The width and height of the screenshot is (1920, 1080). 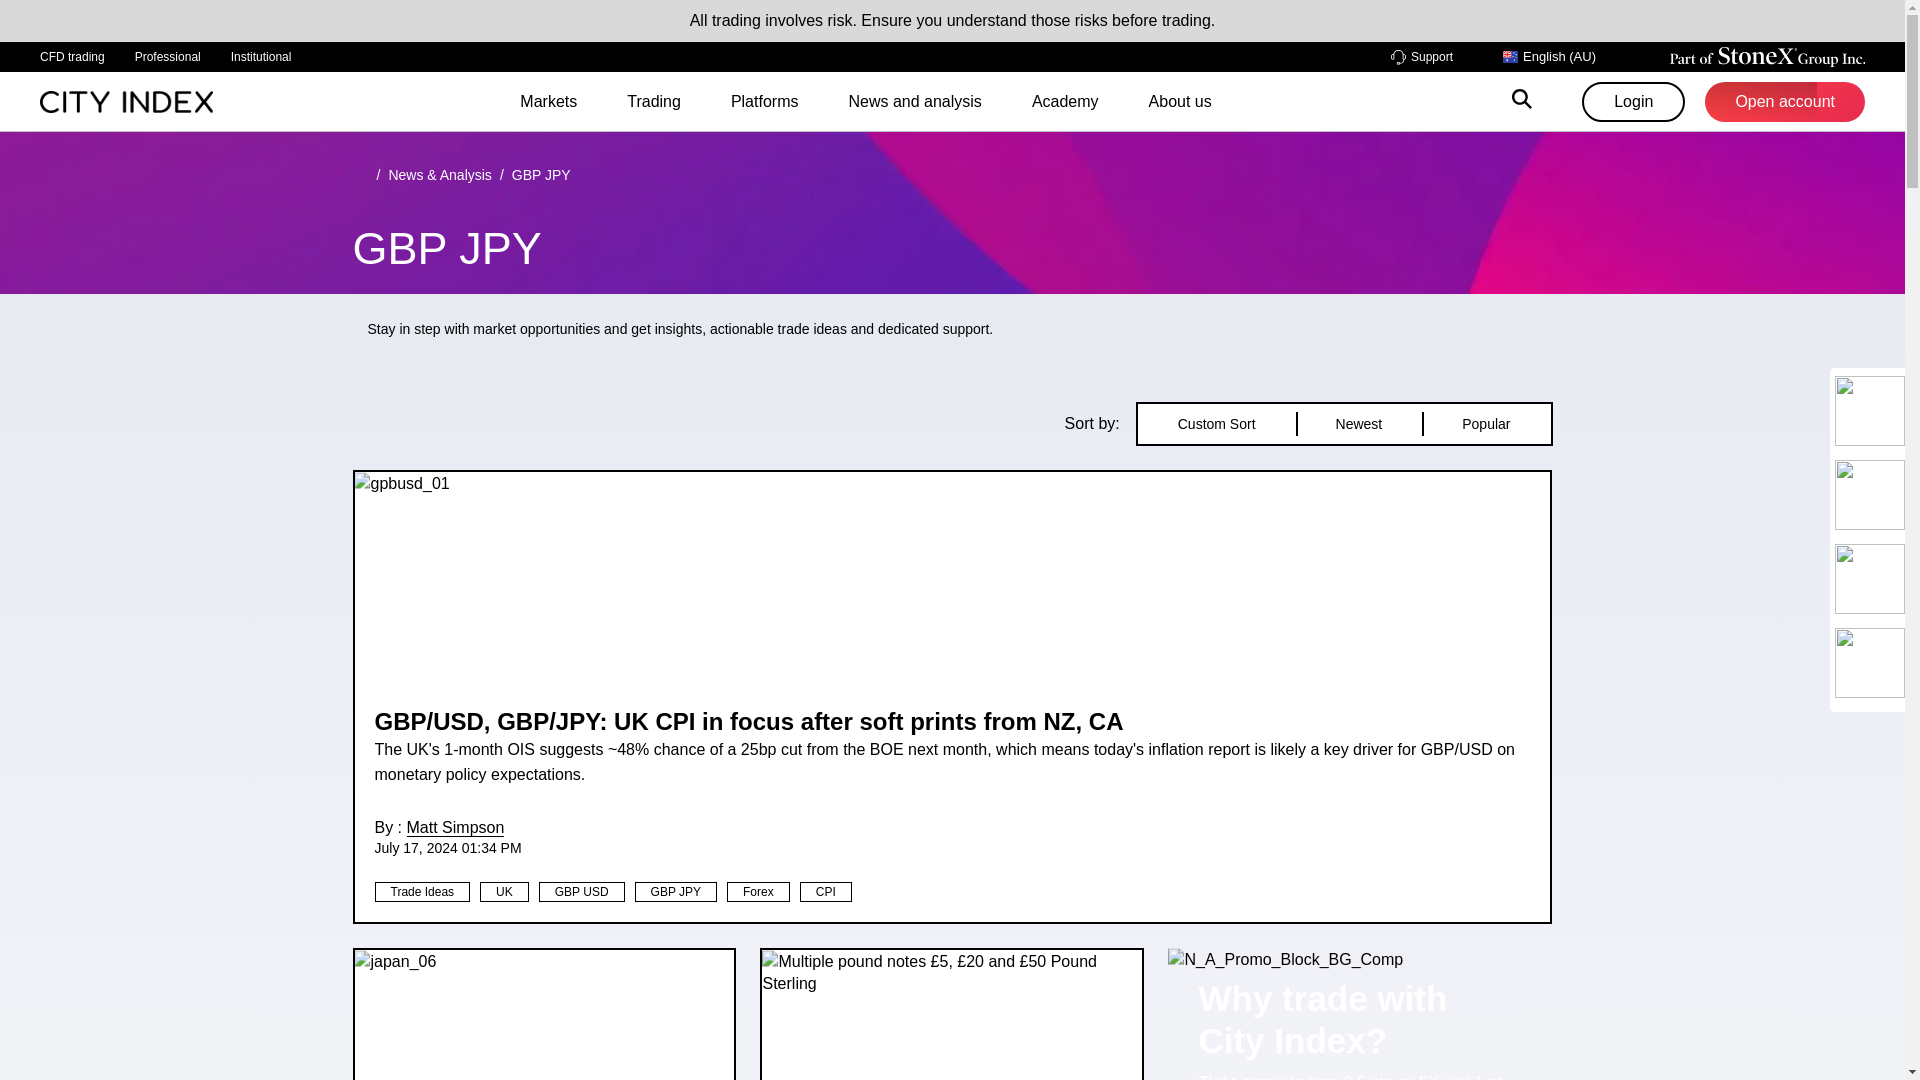 What do you see at coordinates (1422, 56) in the screenshot?
I see `Support` at bounding box center [1422, 56].